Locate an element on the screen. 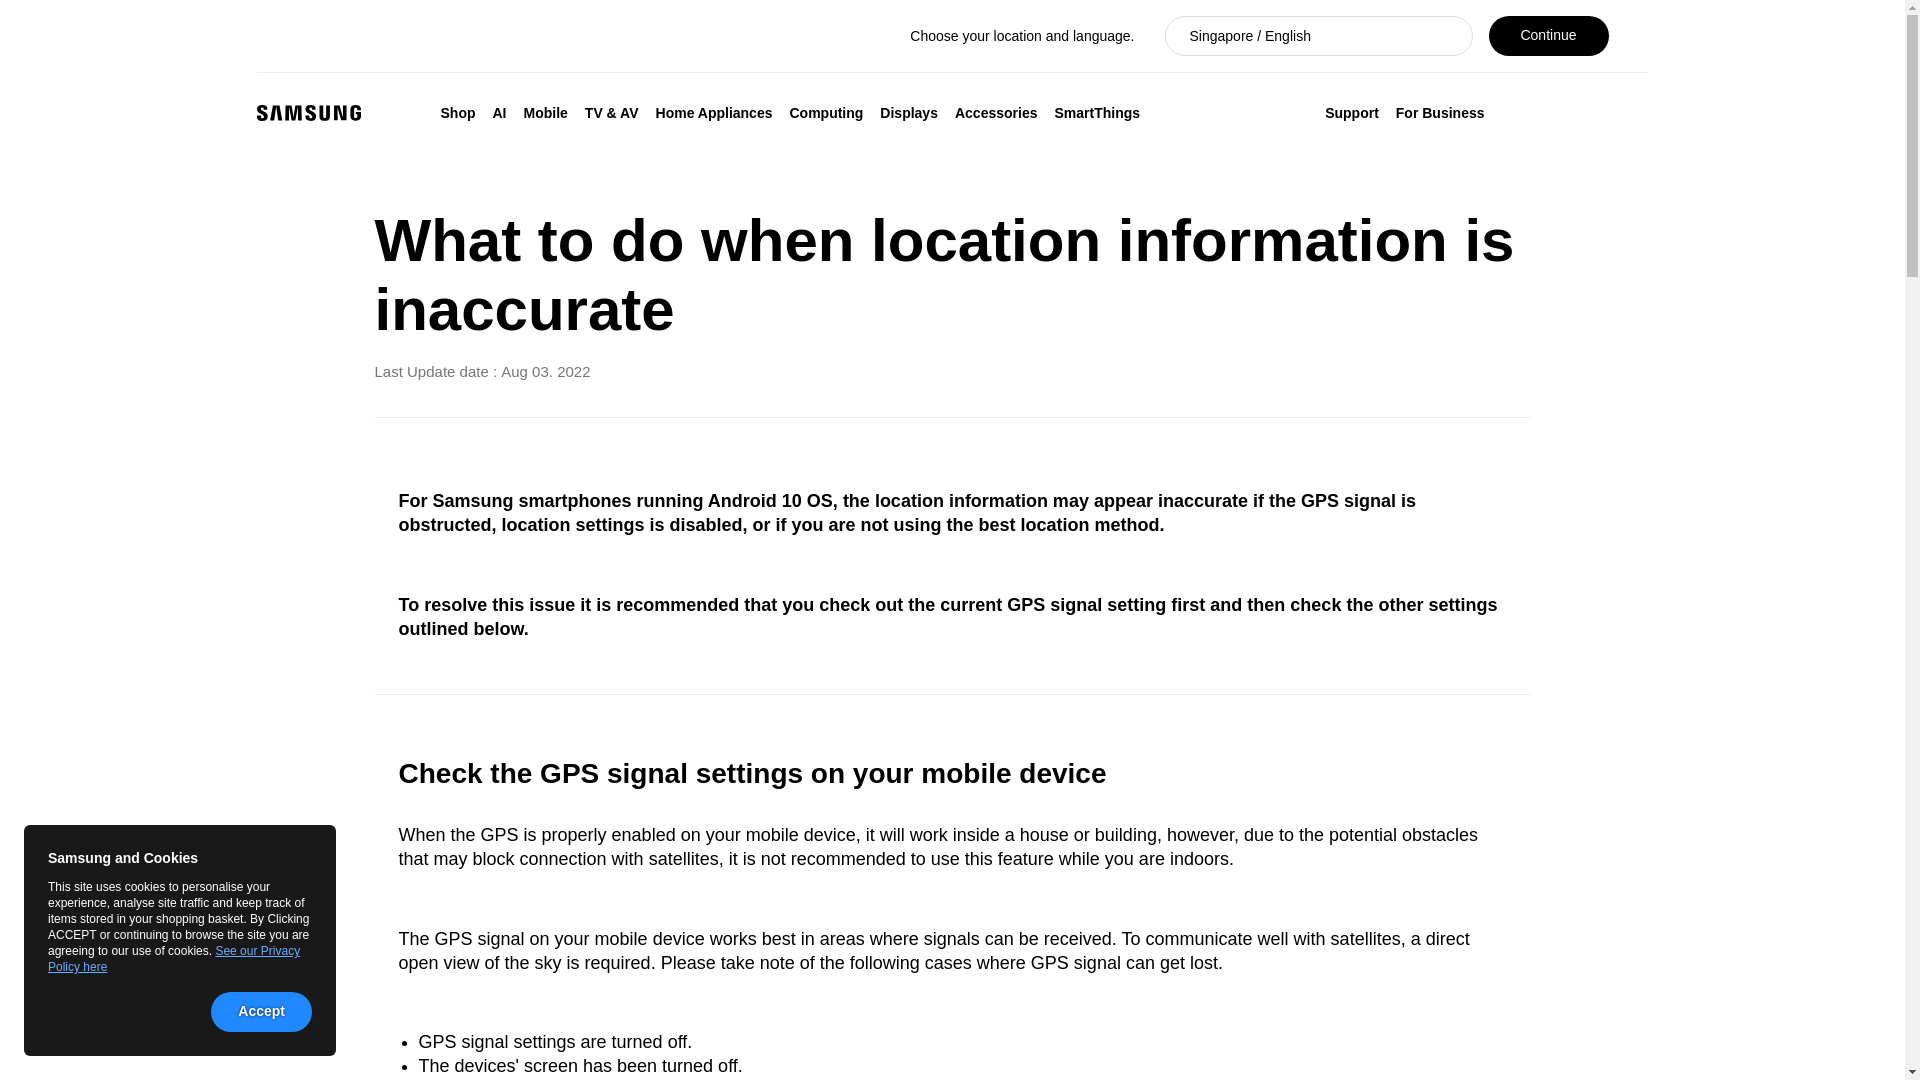  Close is located at coordinates (1640, 23).